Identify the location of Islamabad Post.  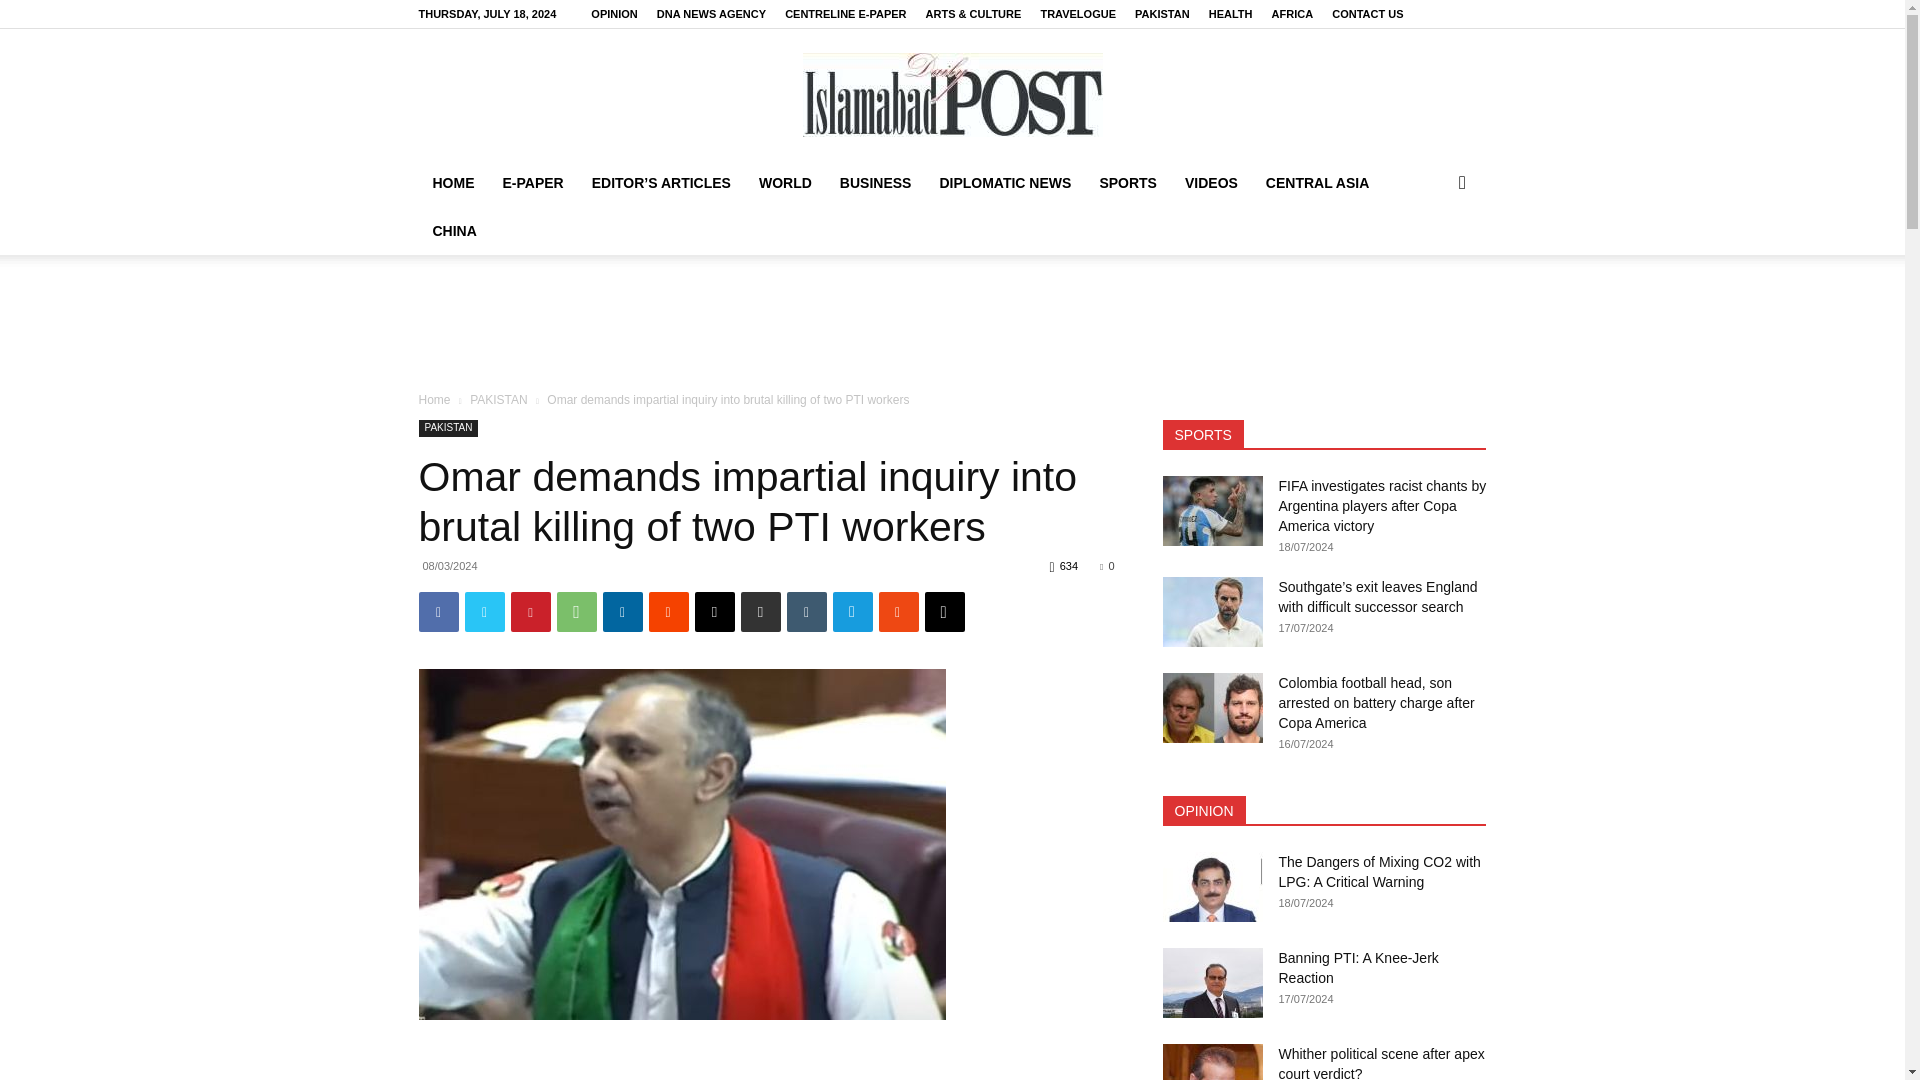
(952, 94).